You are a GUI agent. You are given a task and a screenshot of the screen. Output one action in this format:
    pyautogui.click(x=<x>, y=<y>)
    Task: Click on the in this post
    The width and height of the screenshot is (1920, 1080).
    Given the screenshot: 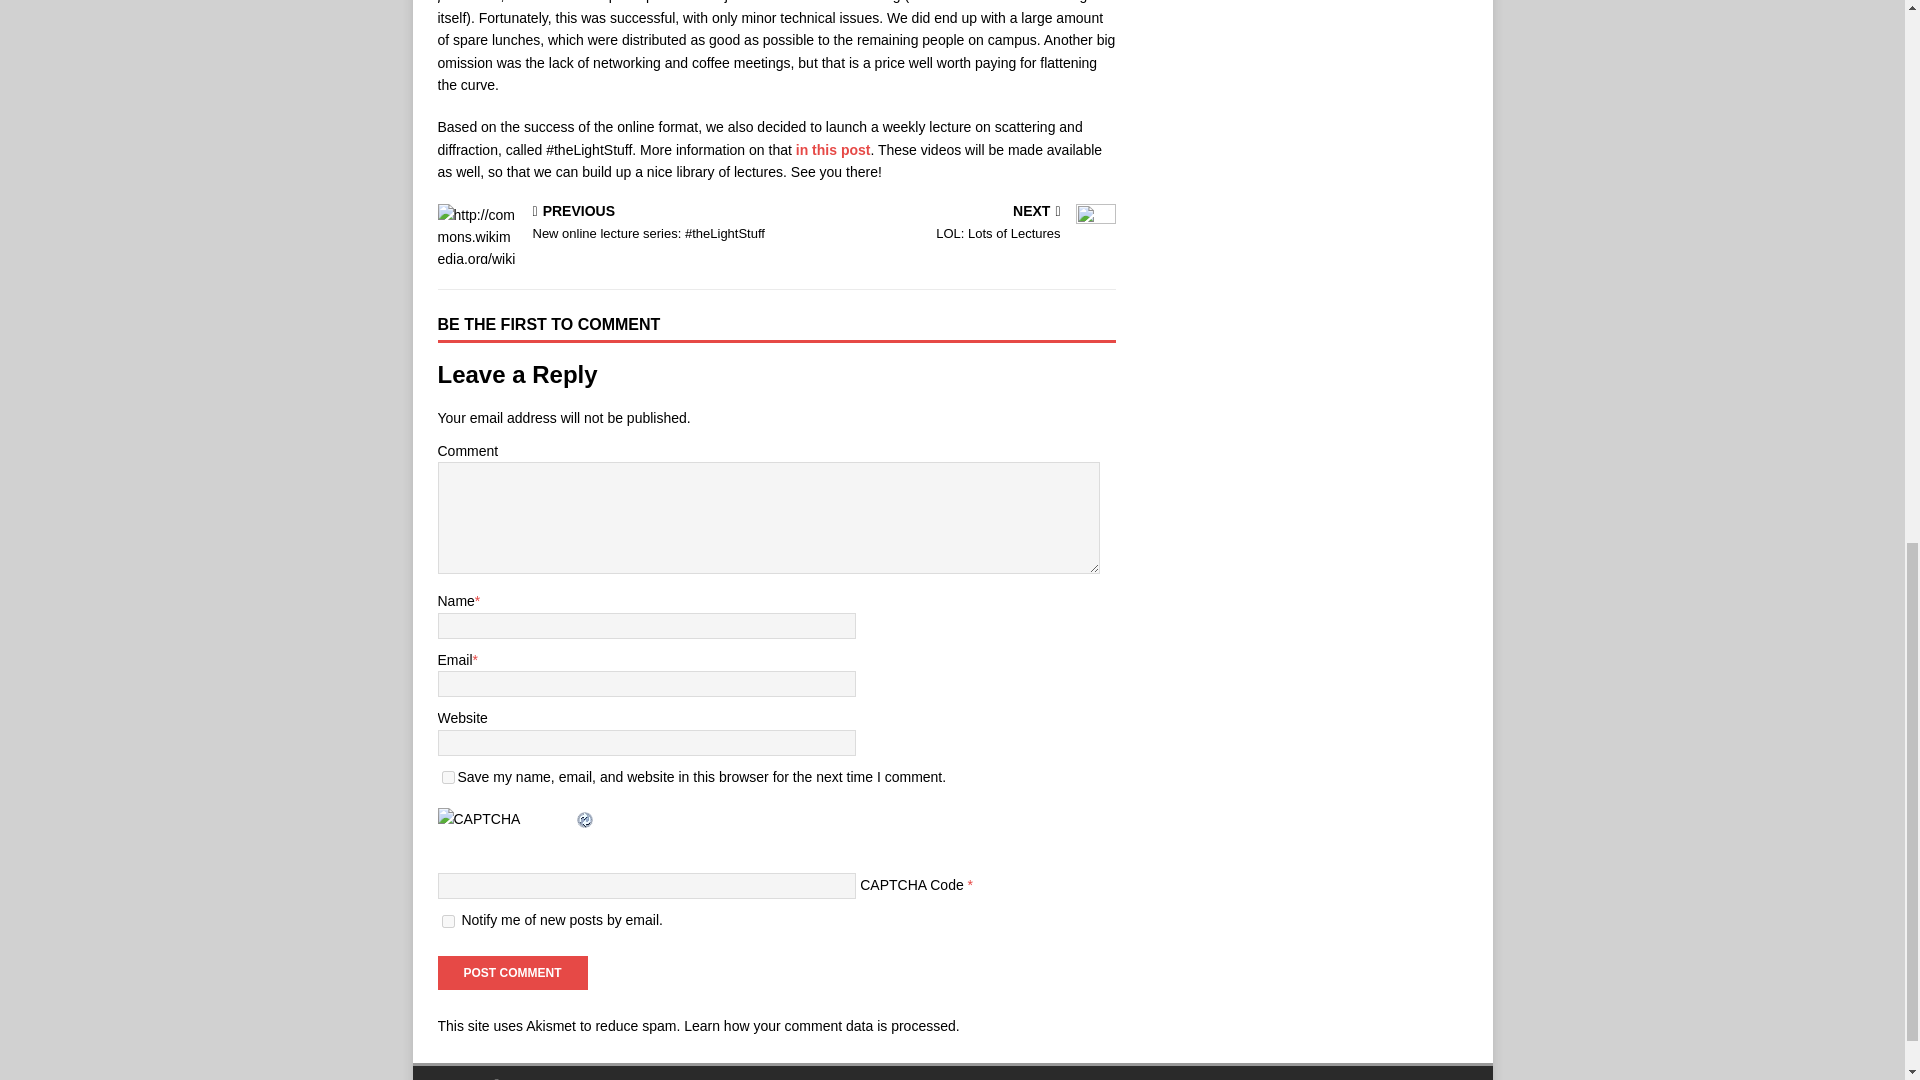 What is the action you would take?
    pyautogui.click(x=448, y=778)
    